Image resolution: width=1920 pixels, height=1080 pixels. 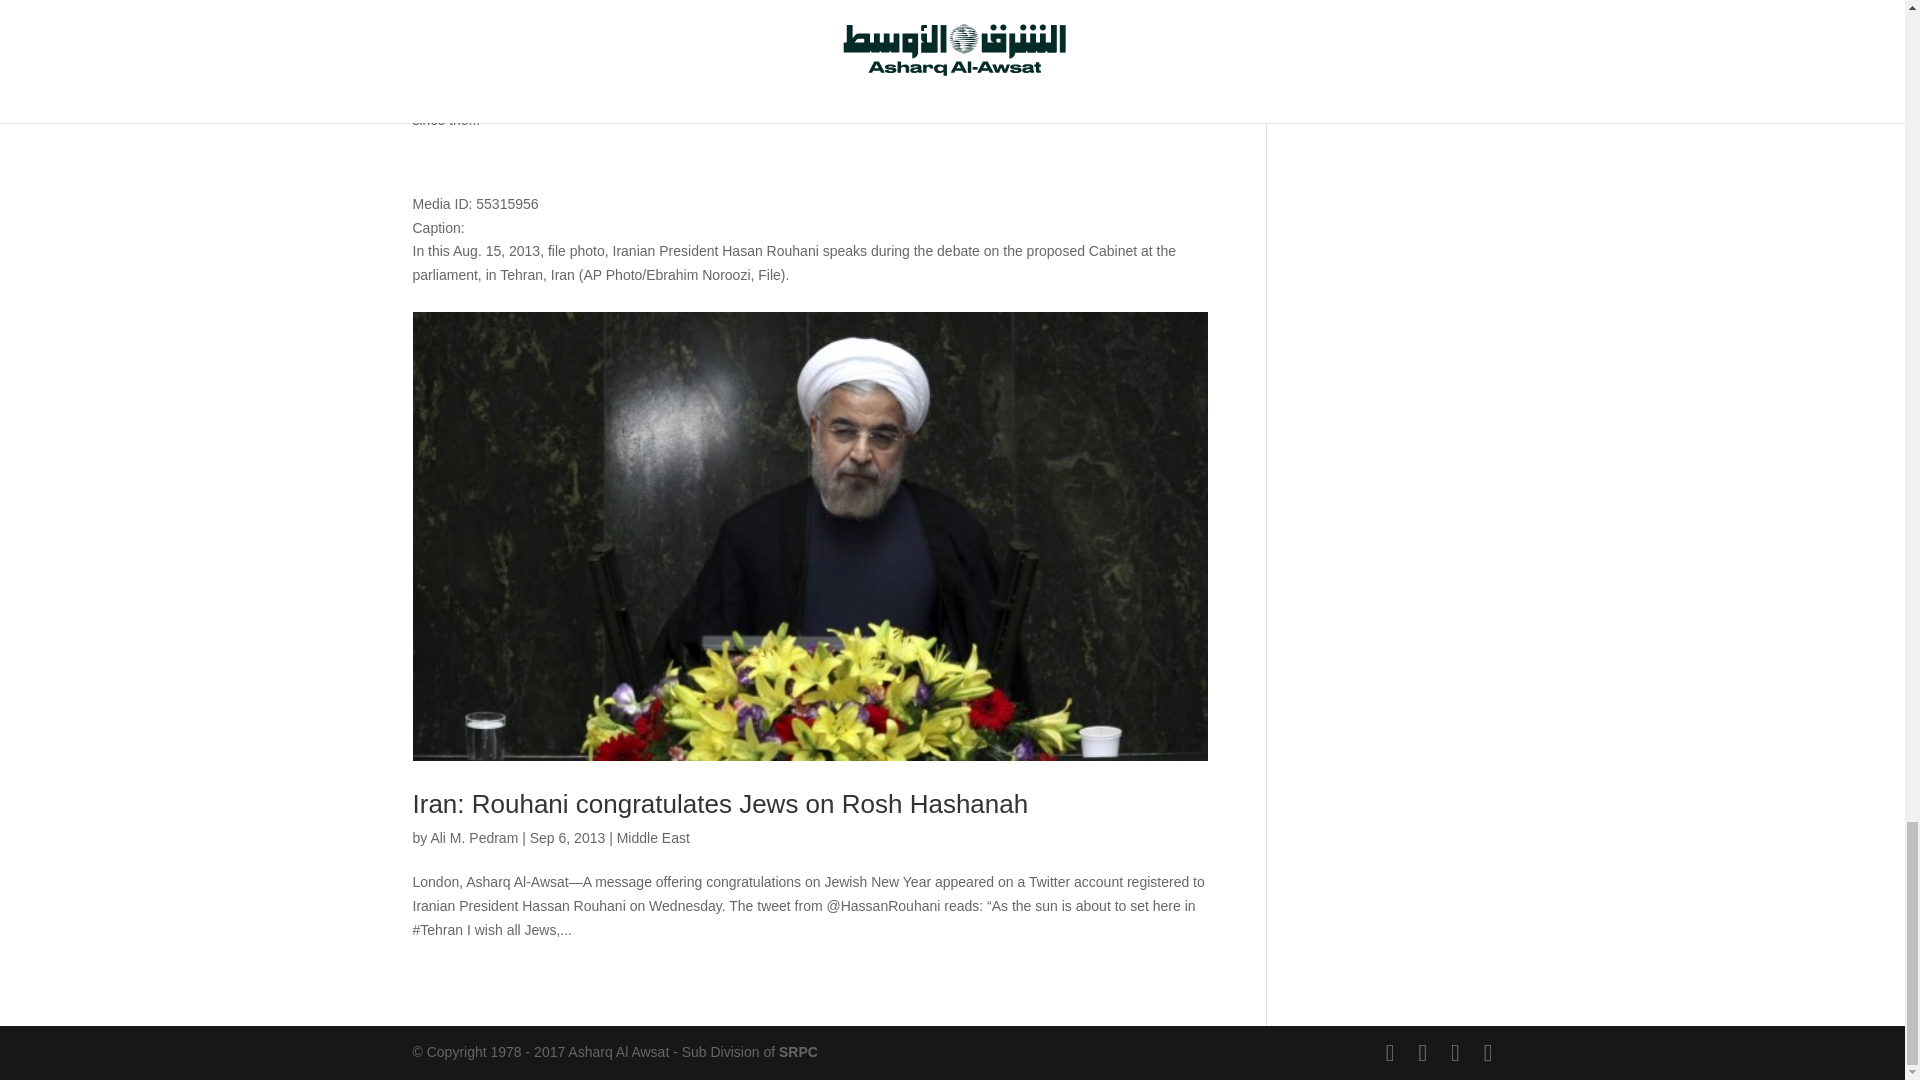 I want to click on Shireen Qabbani, so click(x=482, y=28).